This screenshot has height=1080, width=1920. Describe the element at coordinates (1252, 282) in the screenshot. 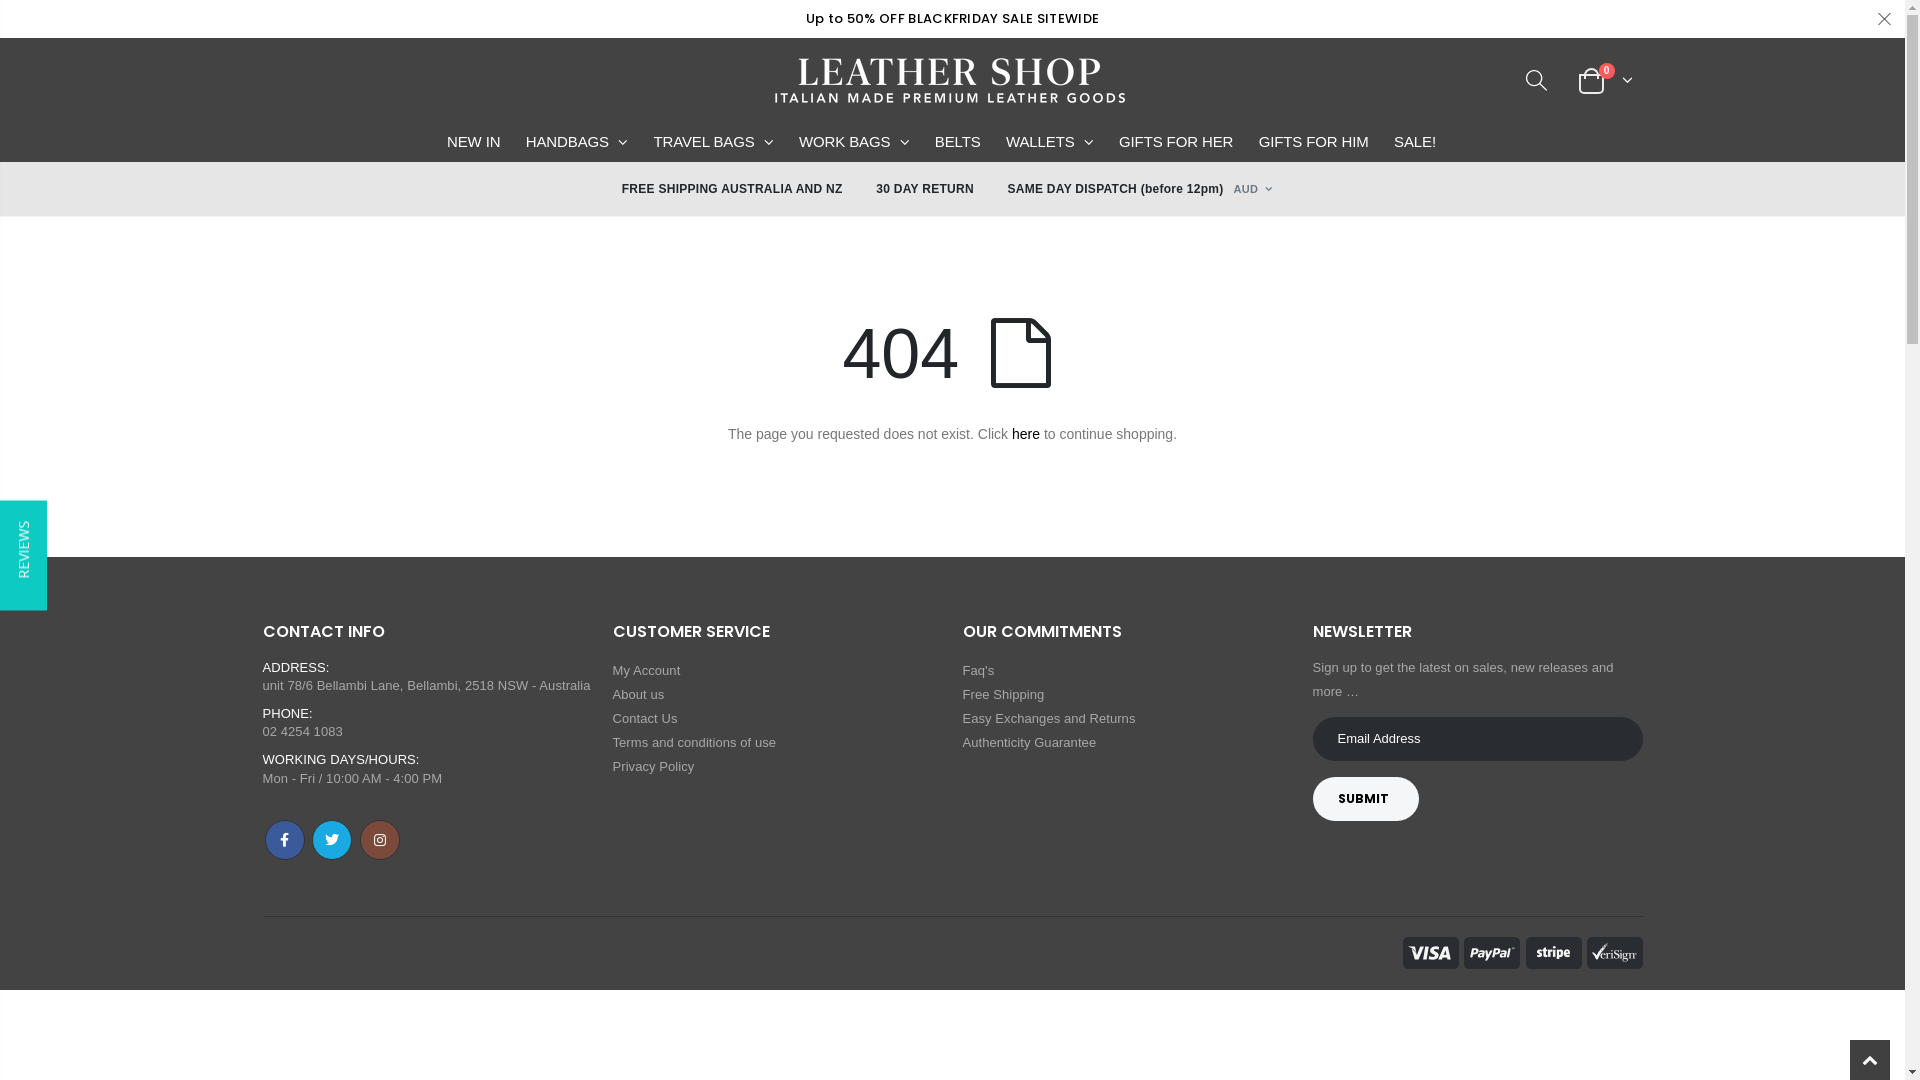

I see `ALL` at that location.